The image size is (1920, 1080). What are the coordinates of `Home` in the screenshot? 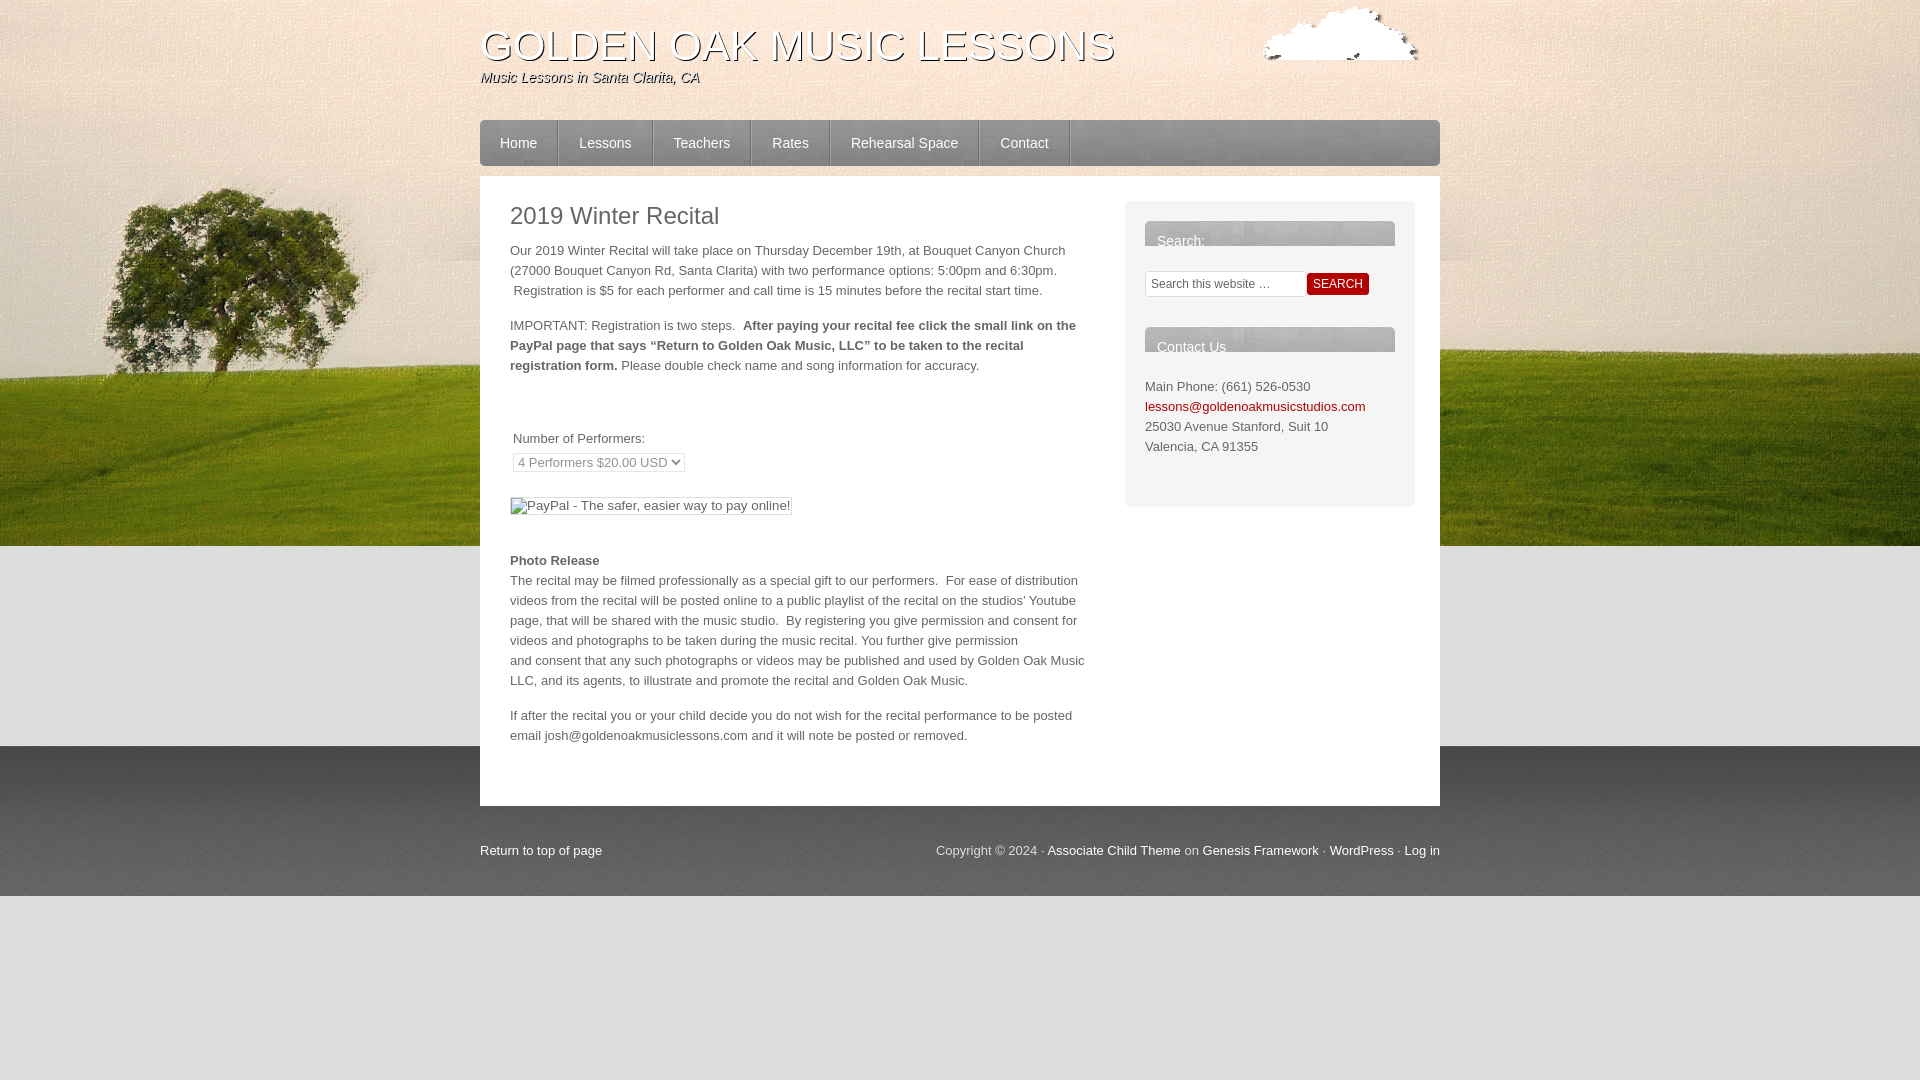 It's located at (519, 142).